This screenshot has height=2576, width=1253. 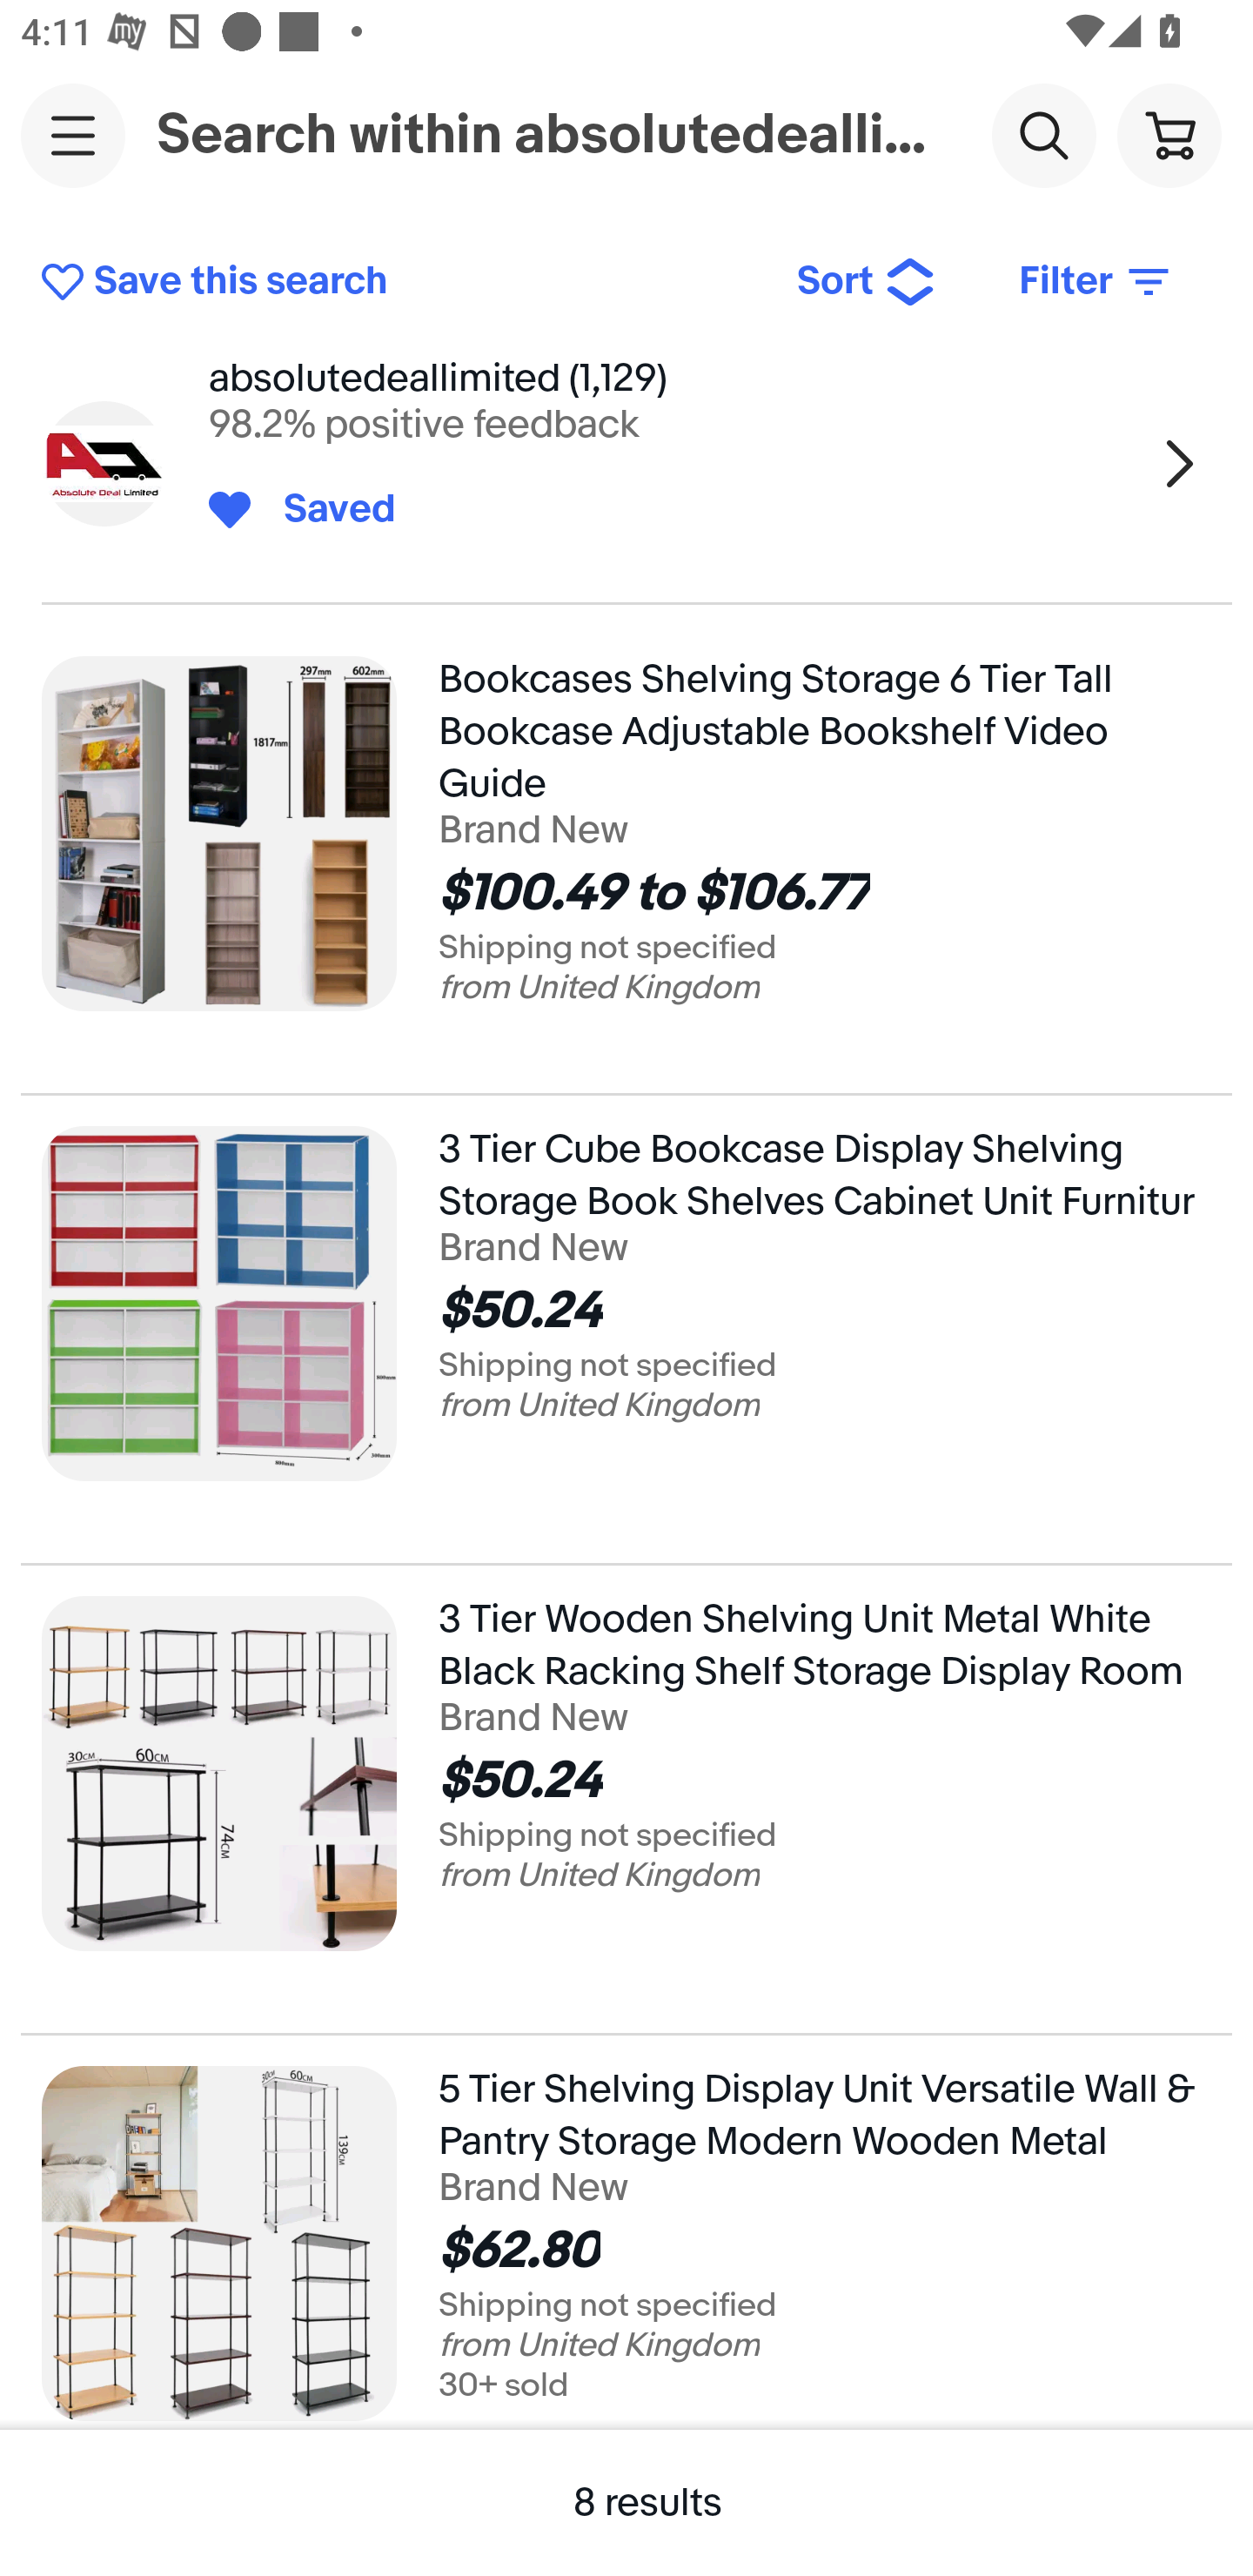 I want to click on Search, so click(x=1043, y=134).